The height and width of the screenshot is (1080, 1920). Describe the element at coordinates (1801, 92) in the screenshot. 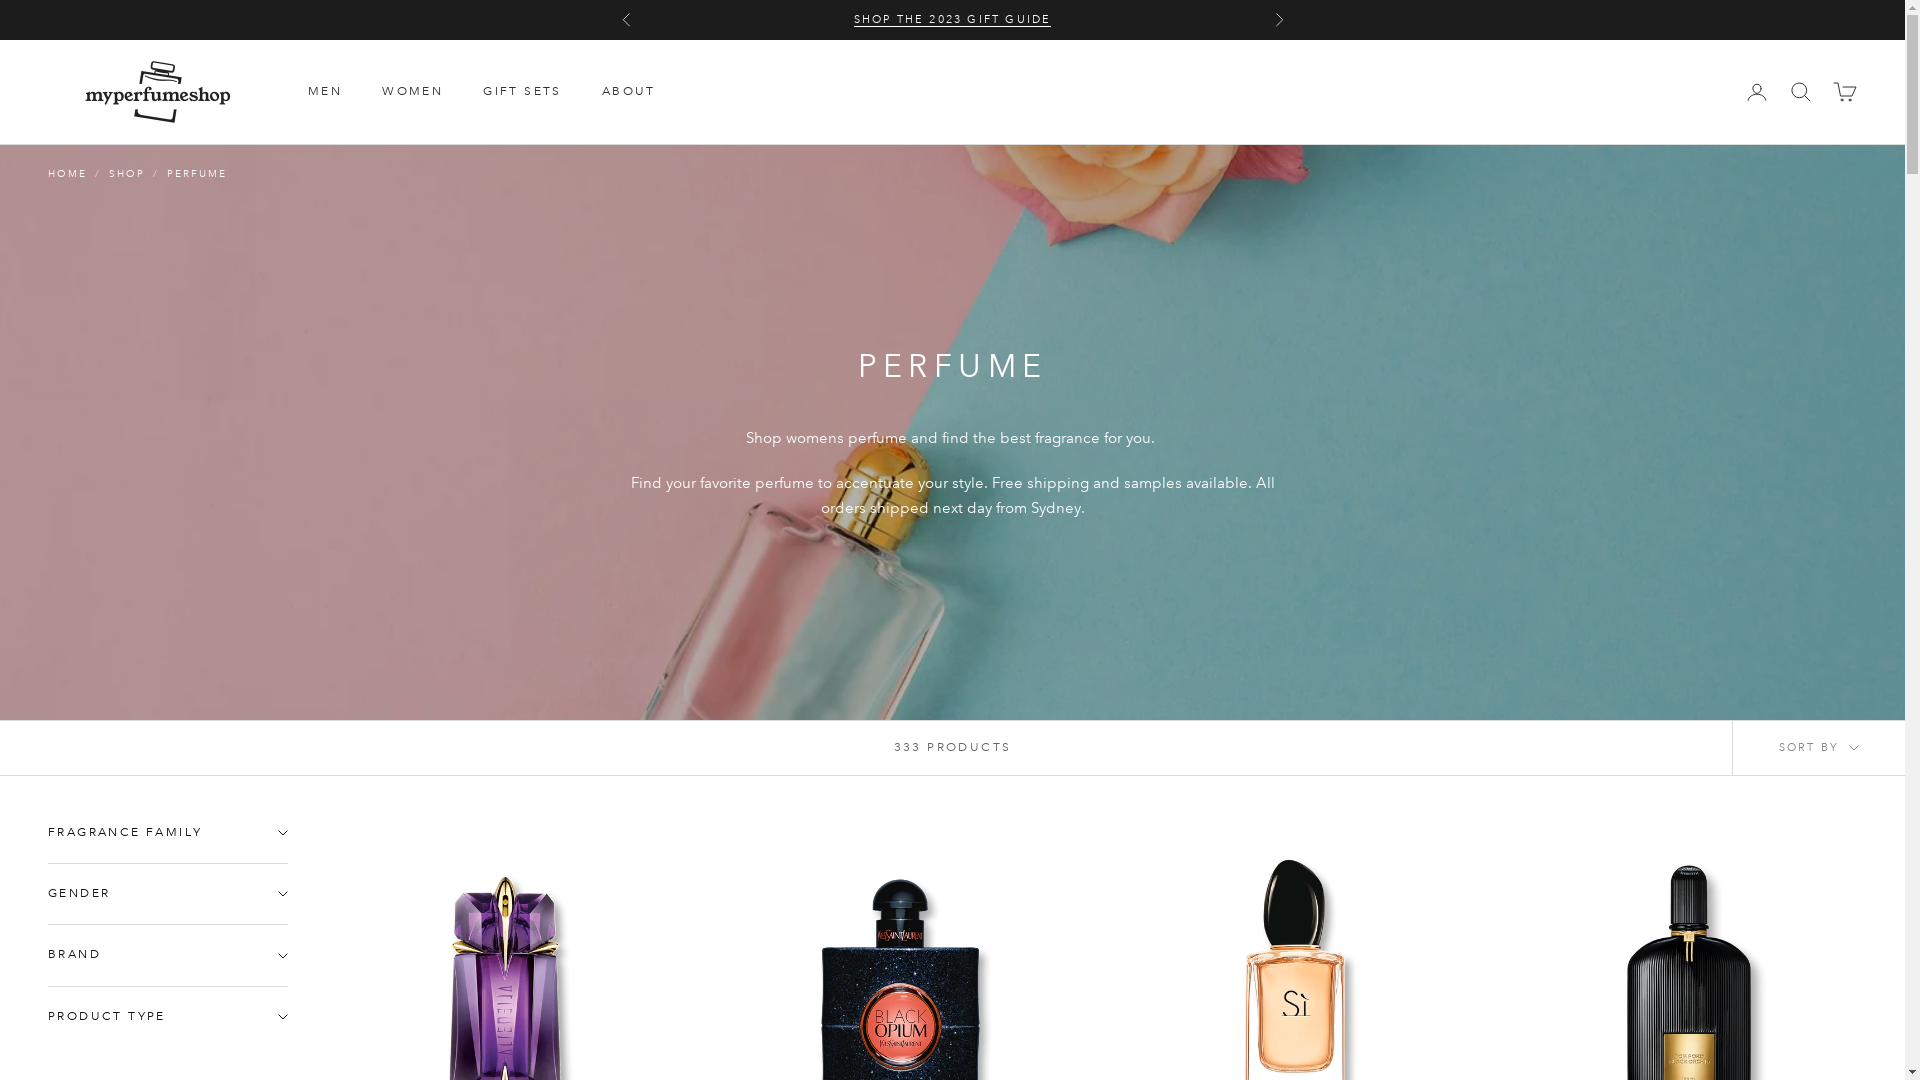

I see `Open search` at that location.